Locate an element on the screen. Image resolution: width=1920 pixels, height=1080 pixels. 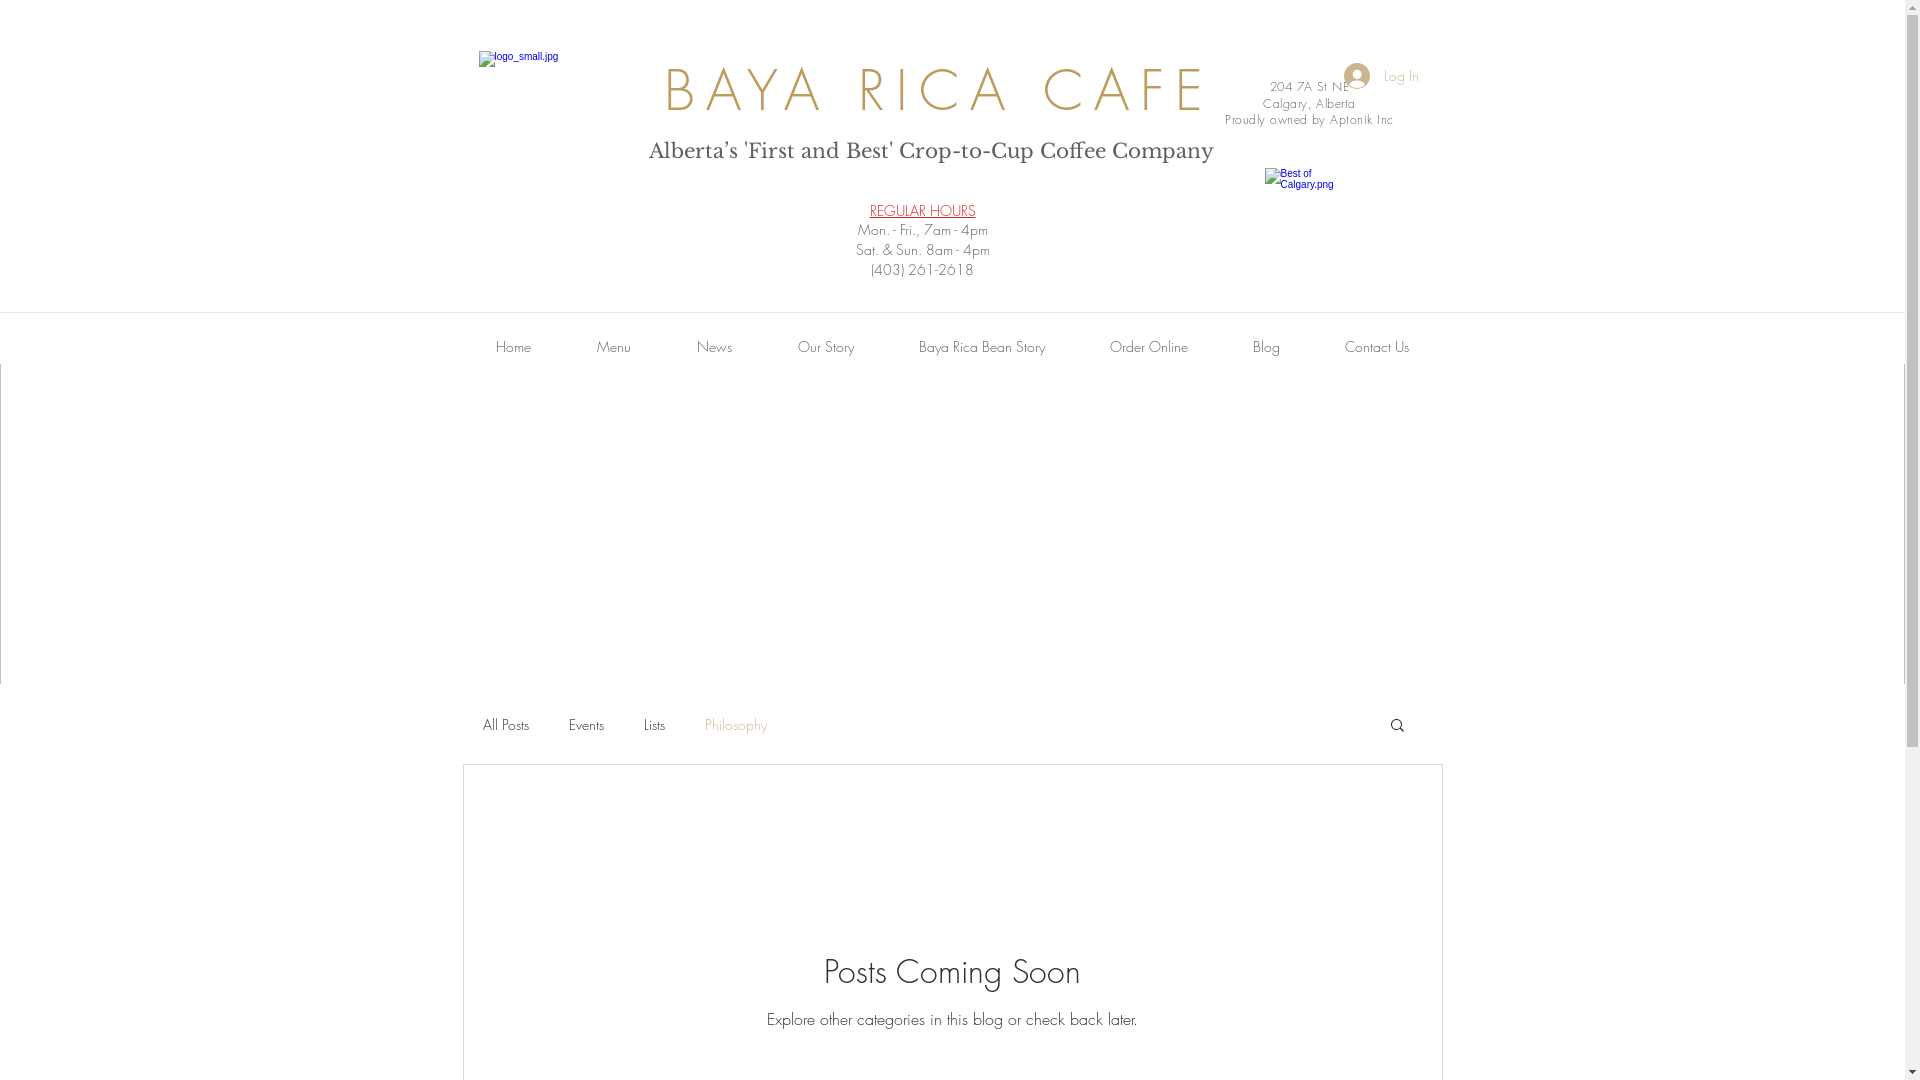
All Posts is located at coordinates (505, 724).